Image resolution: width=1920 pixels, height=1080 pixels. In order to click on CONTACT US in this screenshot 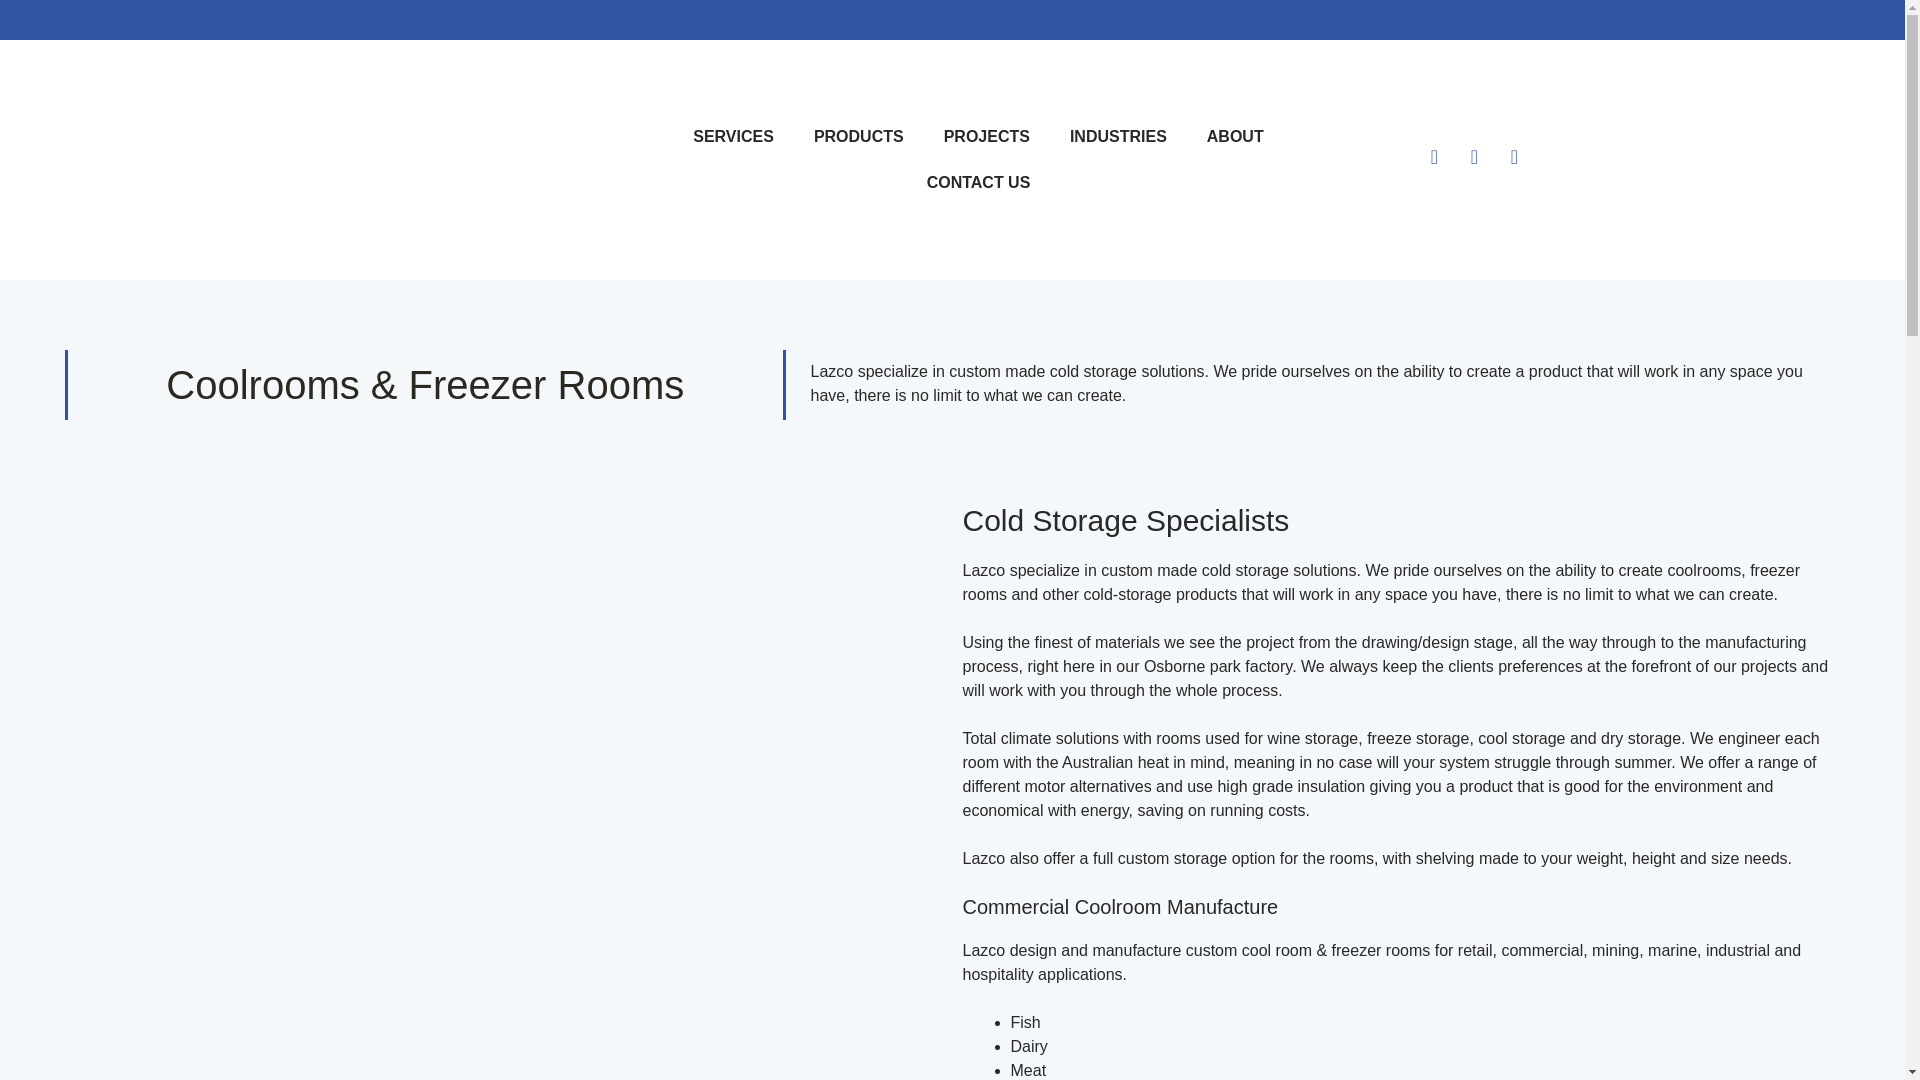, I will do `click(978, 182)`.